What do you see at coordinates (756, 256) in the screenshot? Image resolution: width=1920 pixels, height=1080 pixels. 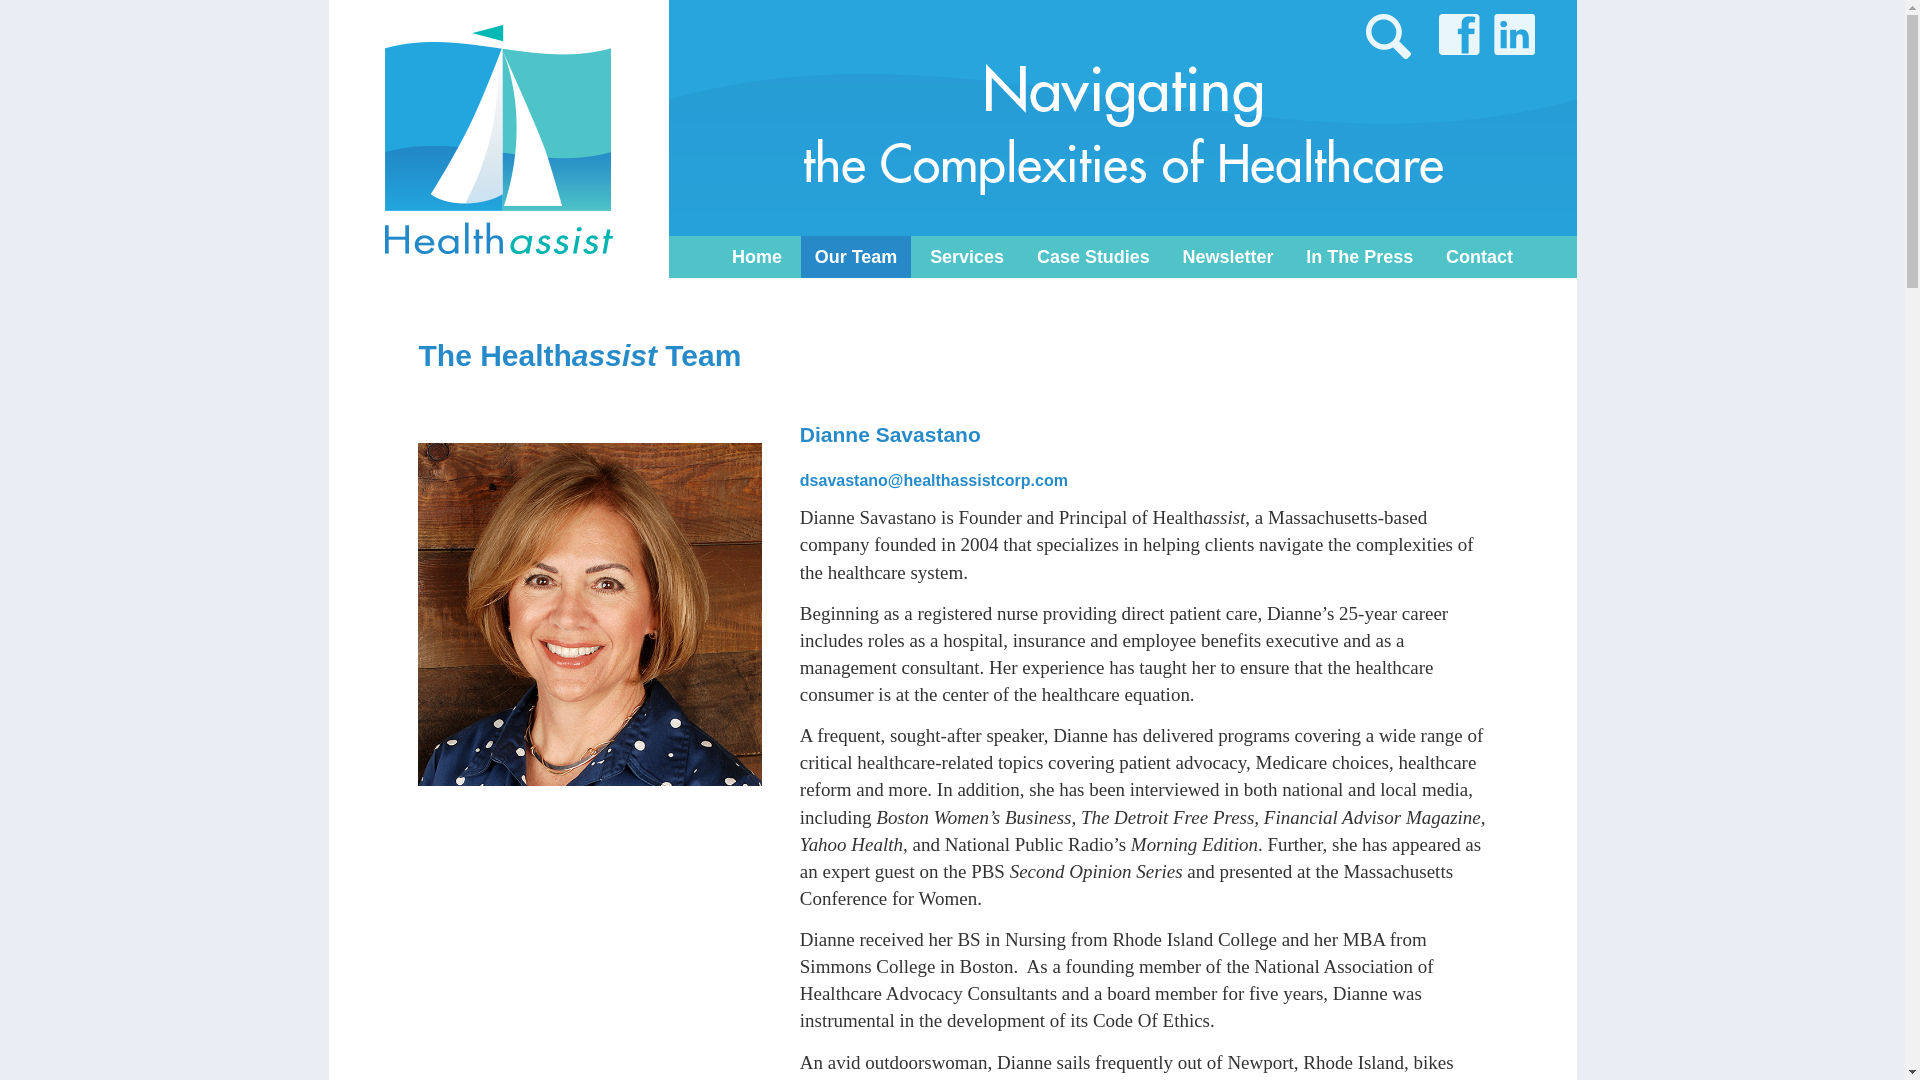 I see `Home` at bounding box center [756, 256].